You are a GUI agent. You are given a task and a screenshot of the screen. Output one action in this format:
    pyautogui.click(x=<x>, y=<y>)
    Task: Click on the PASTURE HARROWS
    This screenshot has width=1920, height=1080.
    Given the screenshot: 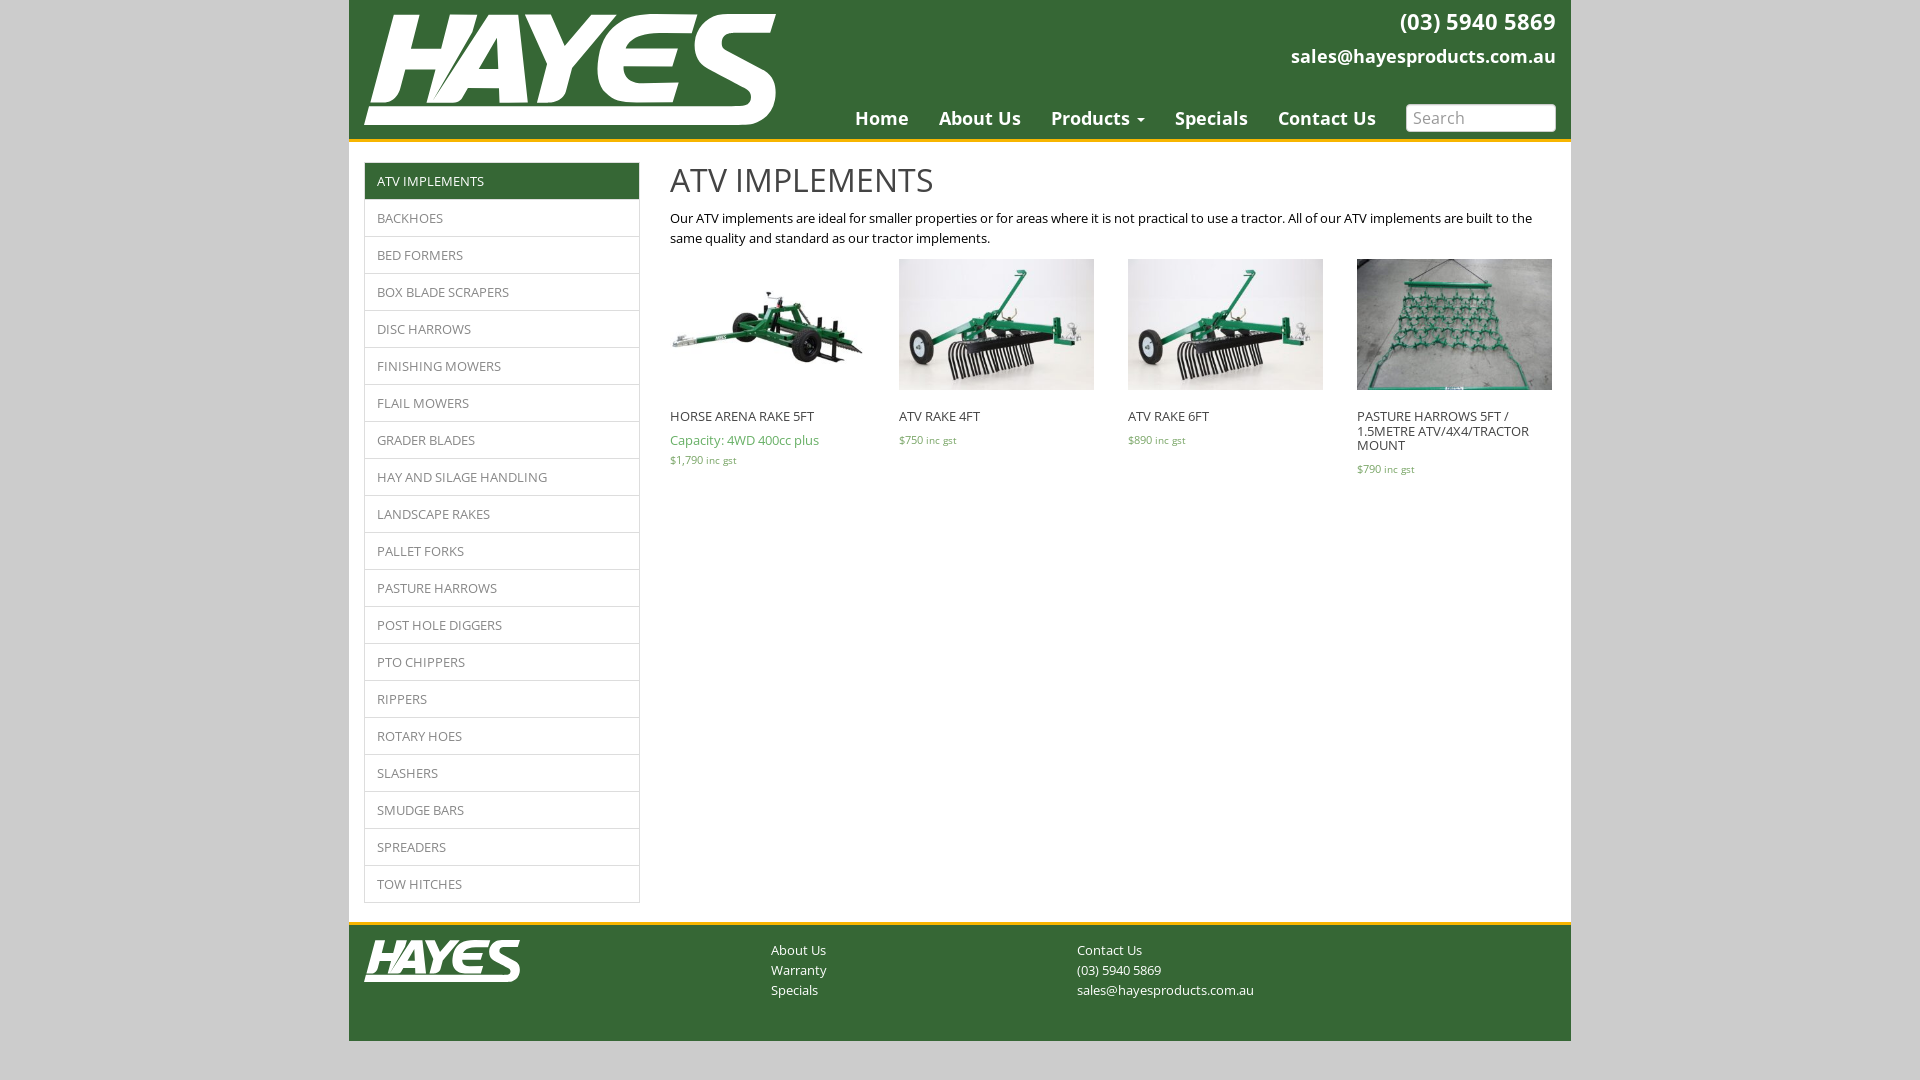 What is the action you would take?
    pyautogui.click(x=502, y=588)
    